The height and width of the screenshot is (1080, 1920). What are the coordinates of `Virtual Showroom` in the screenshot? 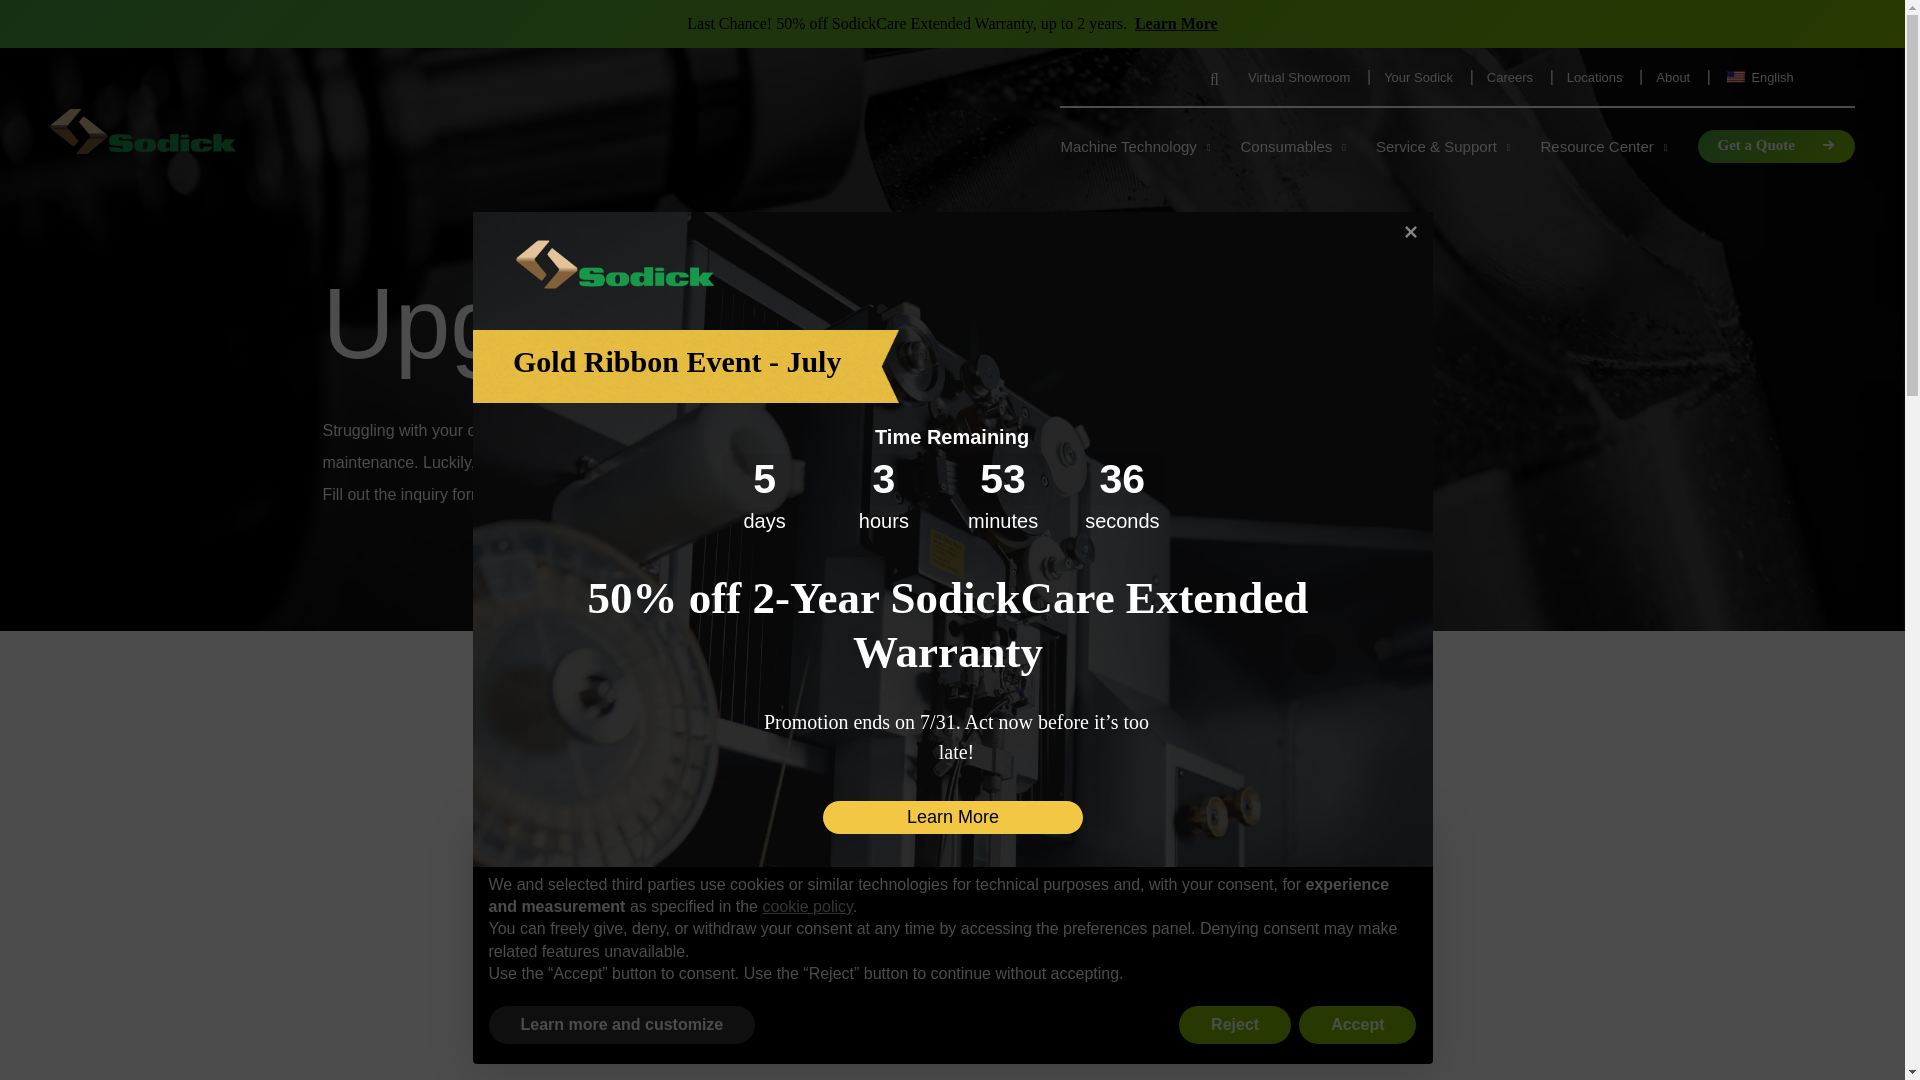 It's located at (1300, 78).